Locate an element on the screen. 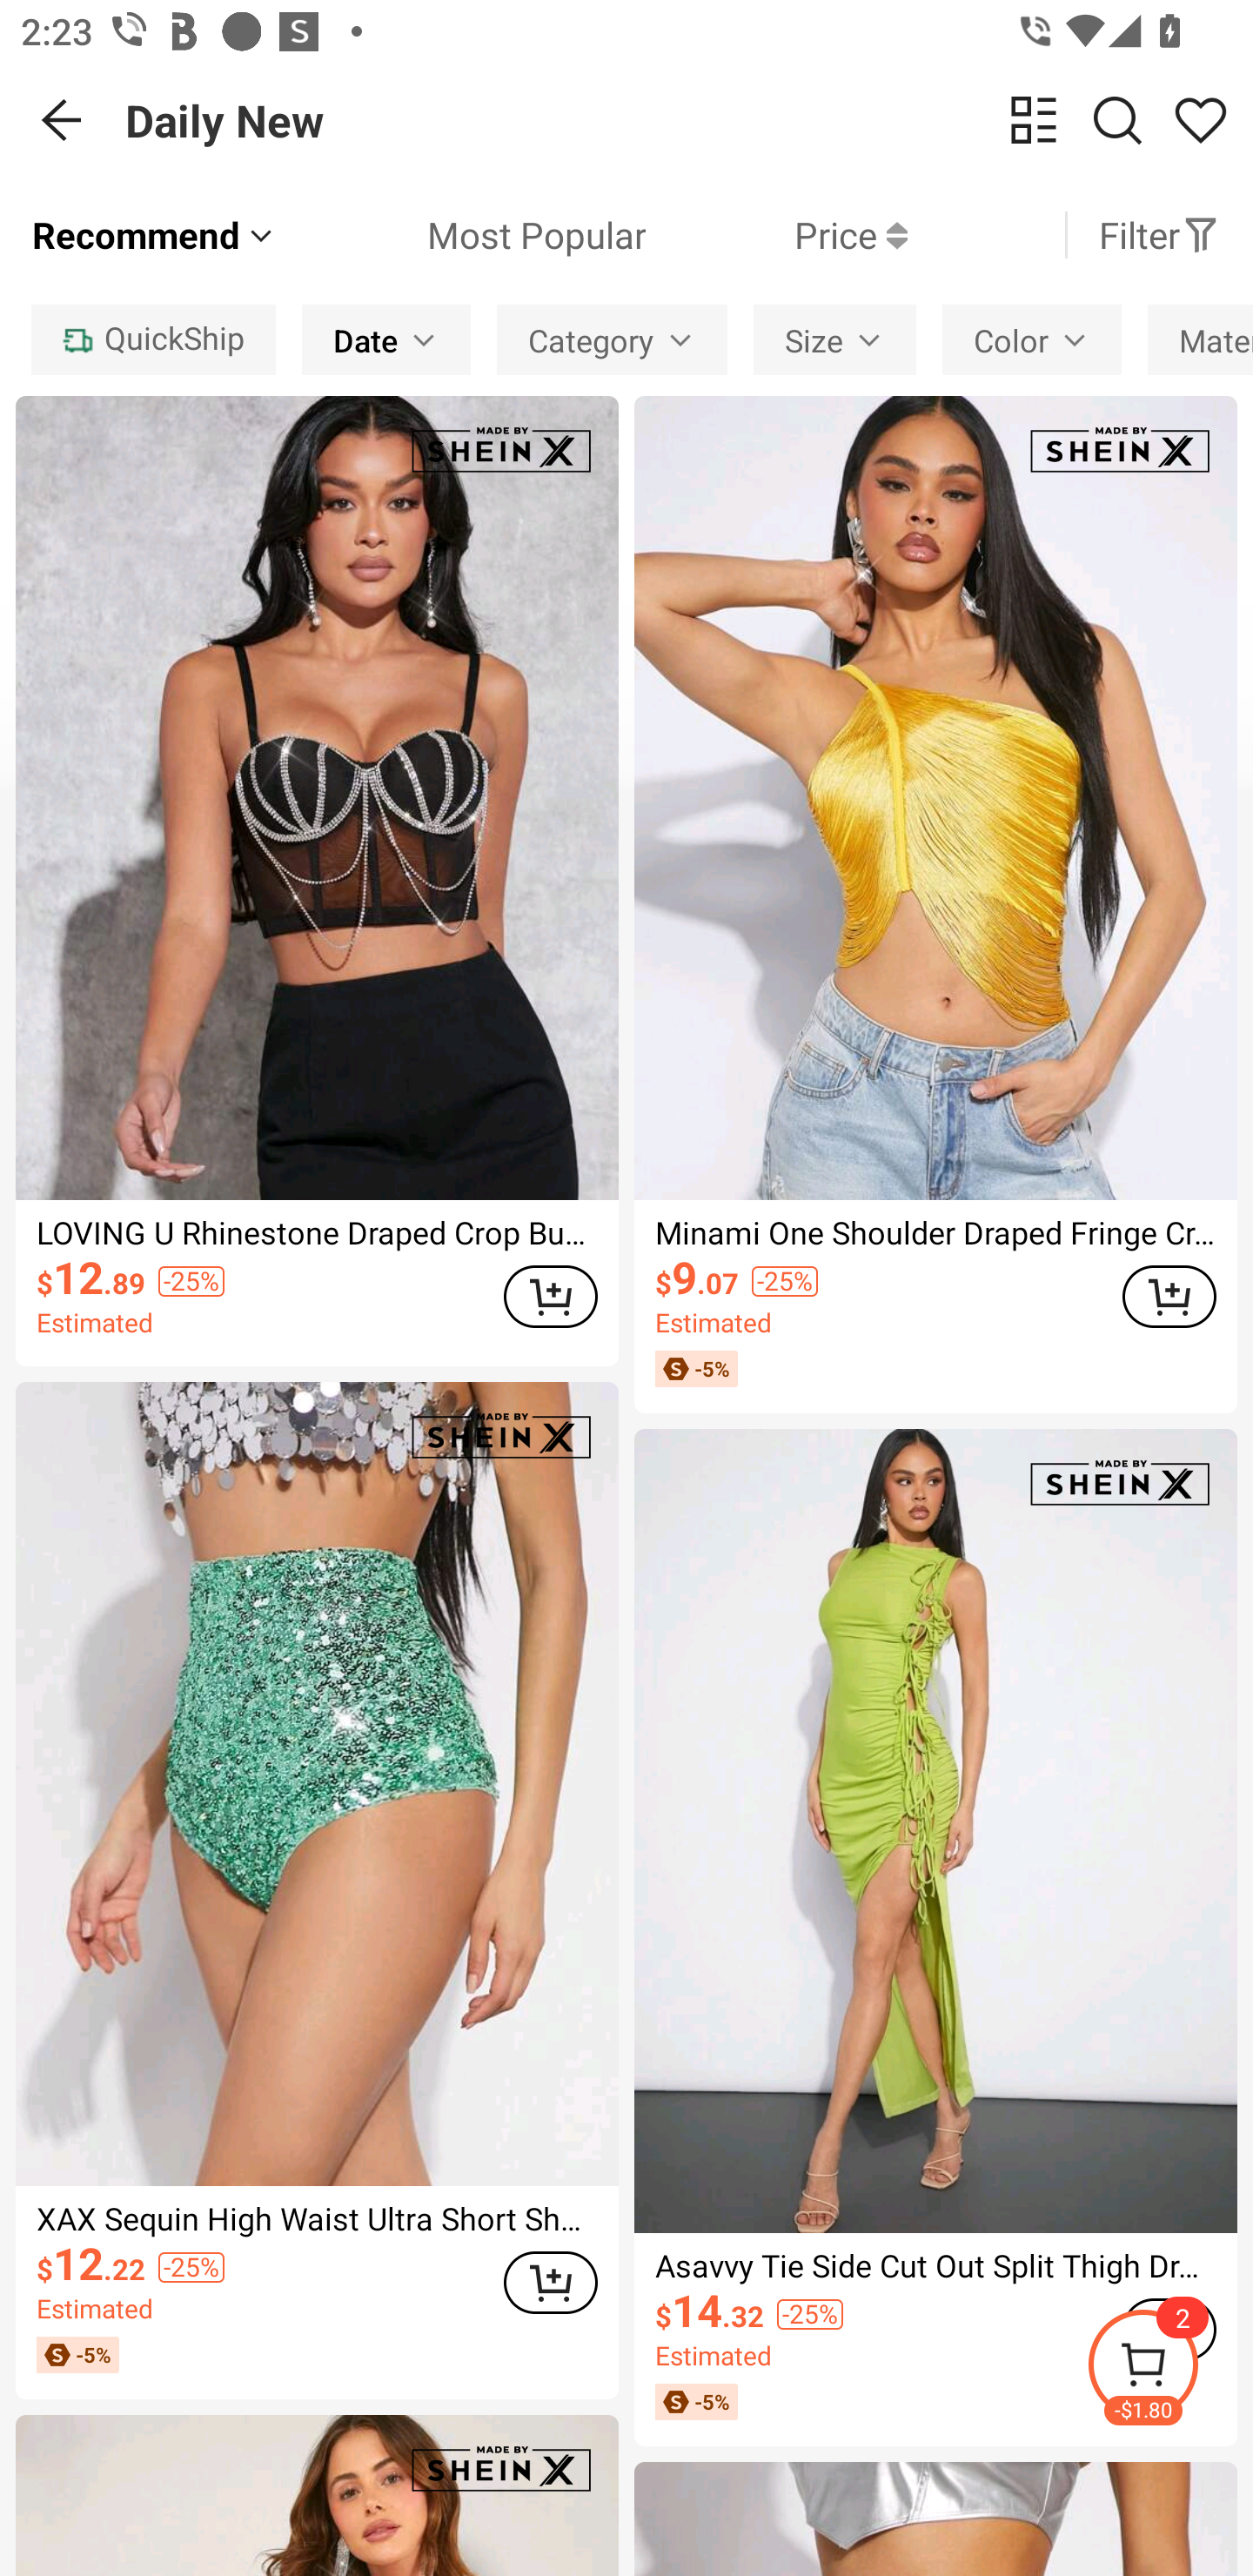  Color is located at coordinates (1031, 339).